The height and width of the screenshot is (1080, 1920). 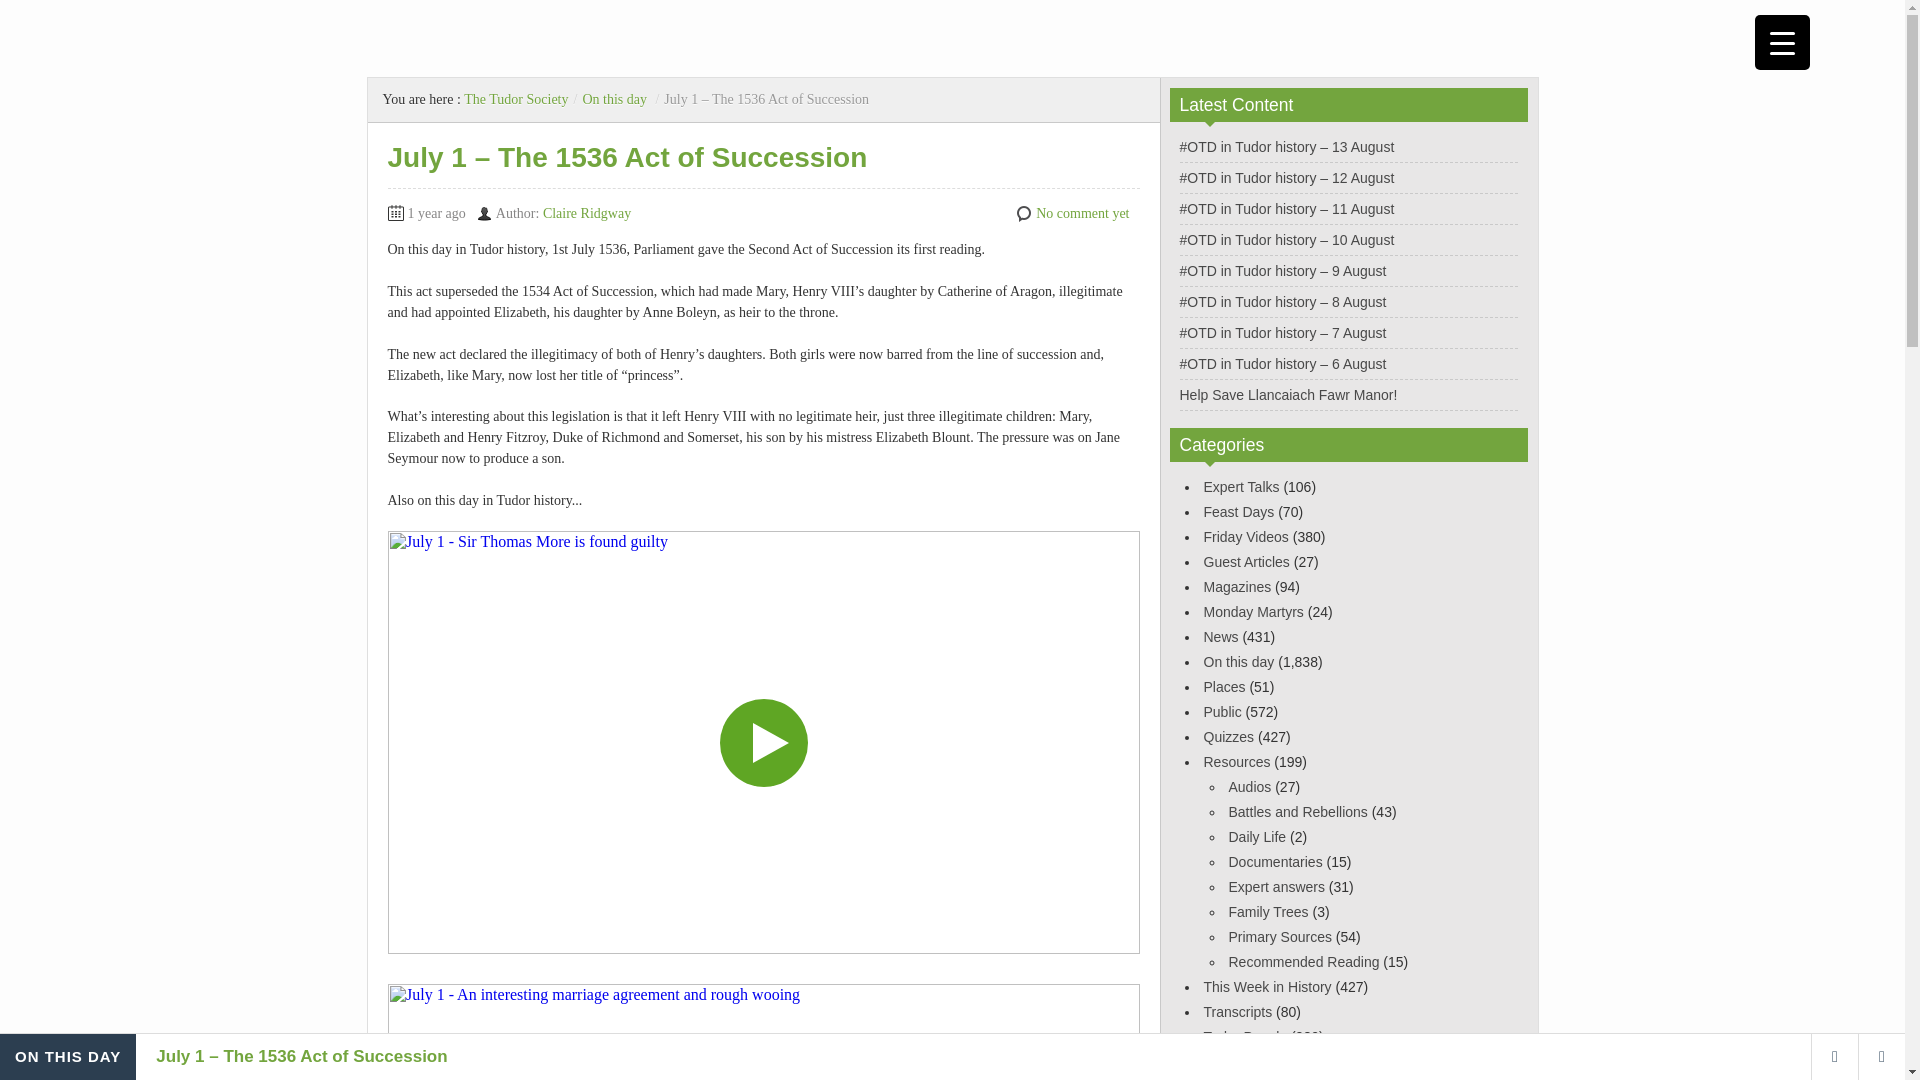 I want to click on Monday Martyrs, so click(x=1253, y=611).